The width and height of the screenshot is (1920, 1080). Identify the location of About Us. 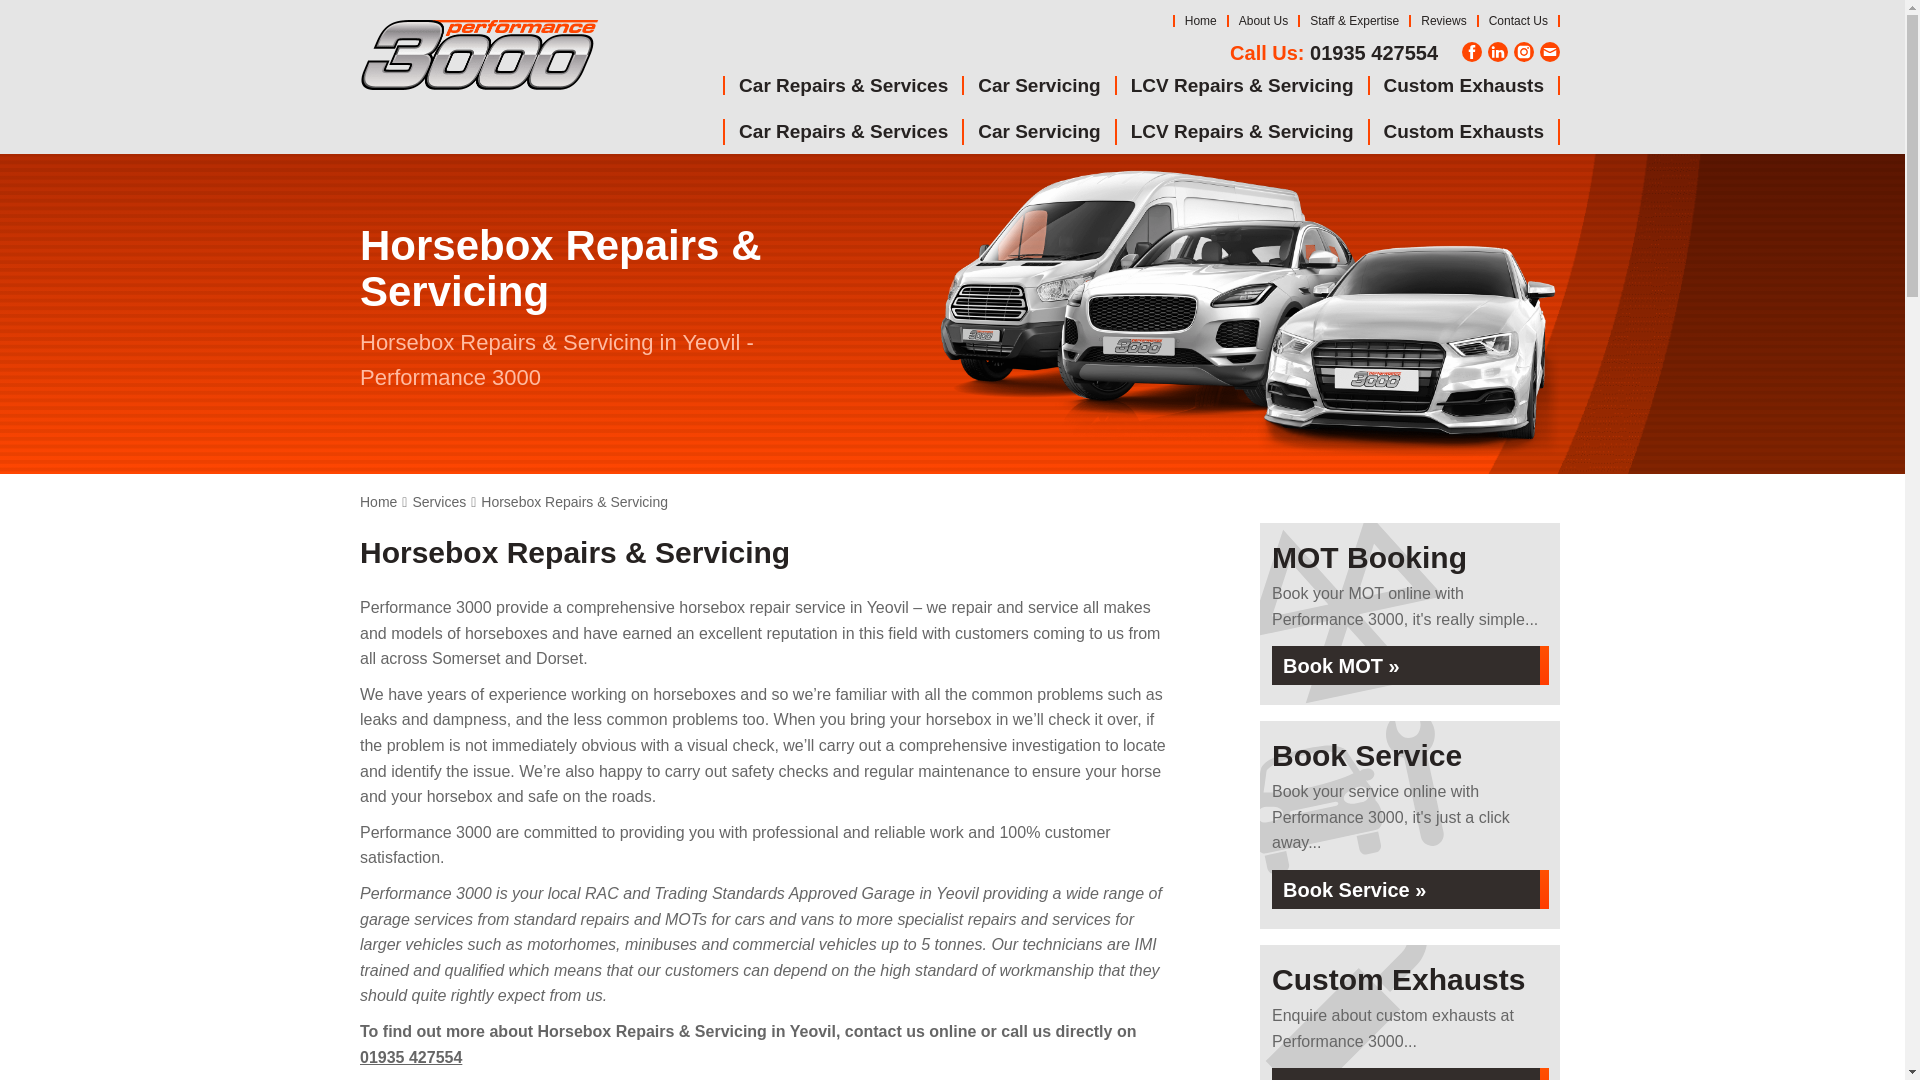
(1263, 21).